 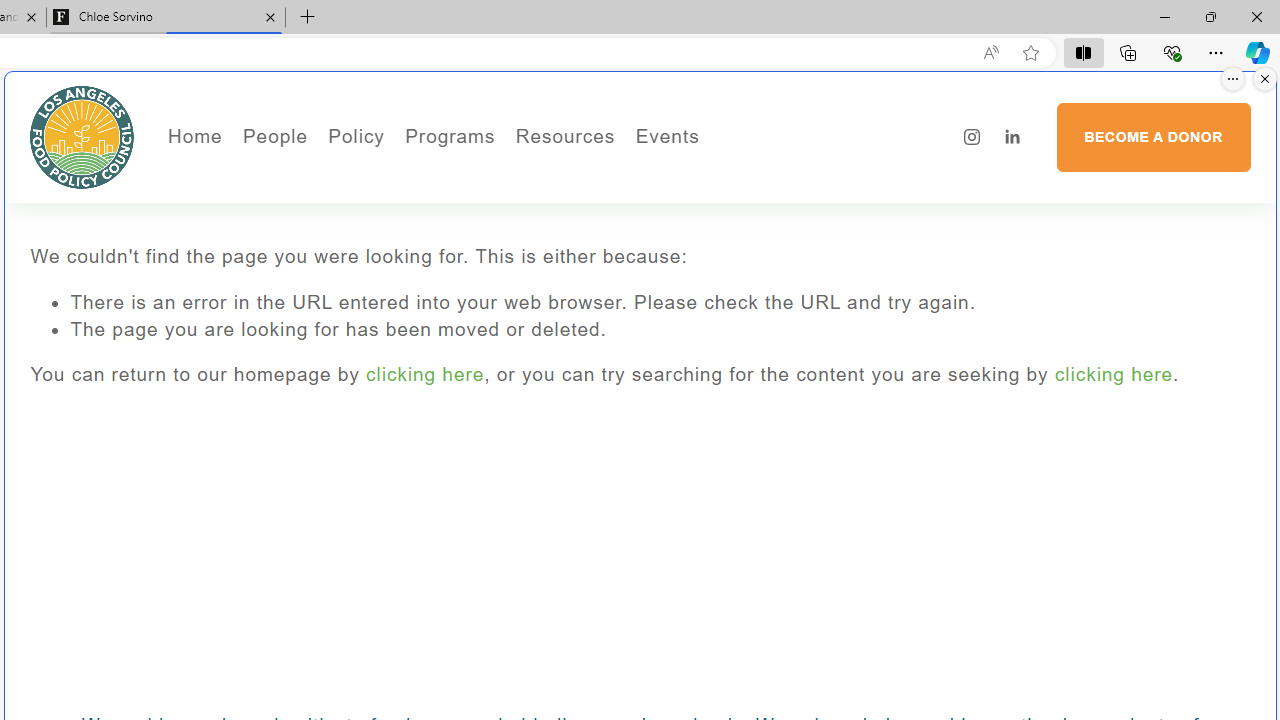 I want to click on Cultivating Farmers, so click(x=504, y=232).